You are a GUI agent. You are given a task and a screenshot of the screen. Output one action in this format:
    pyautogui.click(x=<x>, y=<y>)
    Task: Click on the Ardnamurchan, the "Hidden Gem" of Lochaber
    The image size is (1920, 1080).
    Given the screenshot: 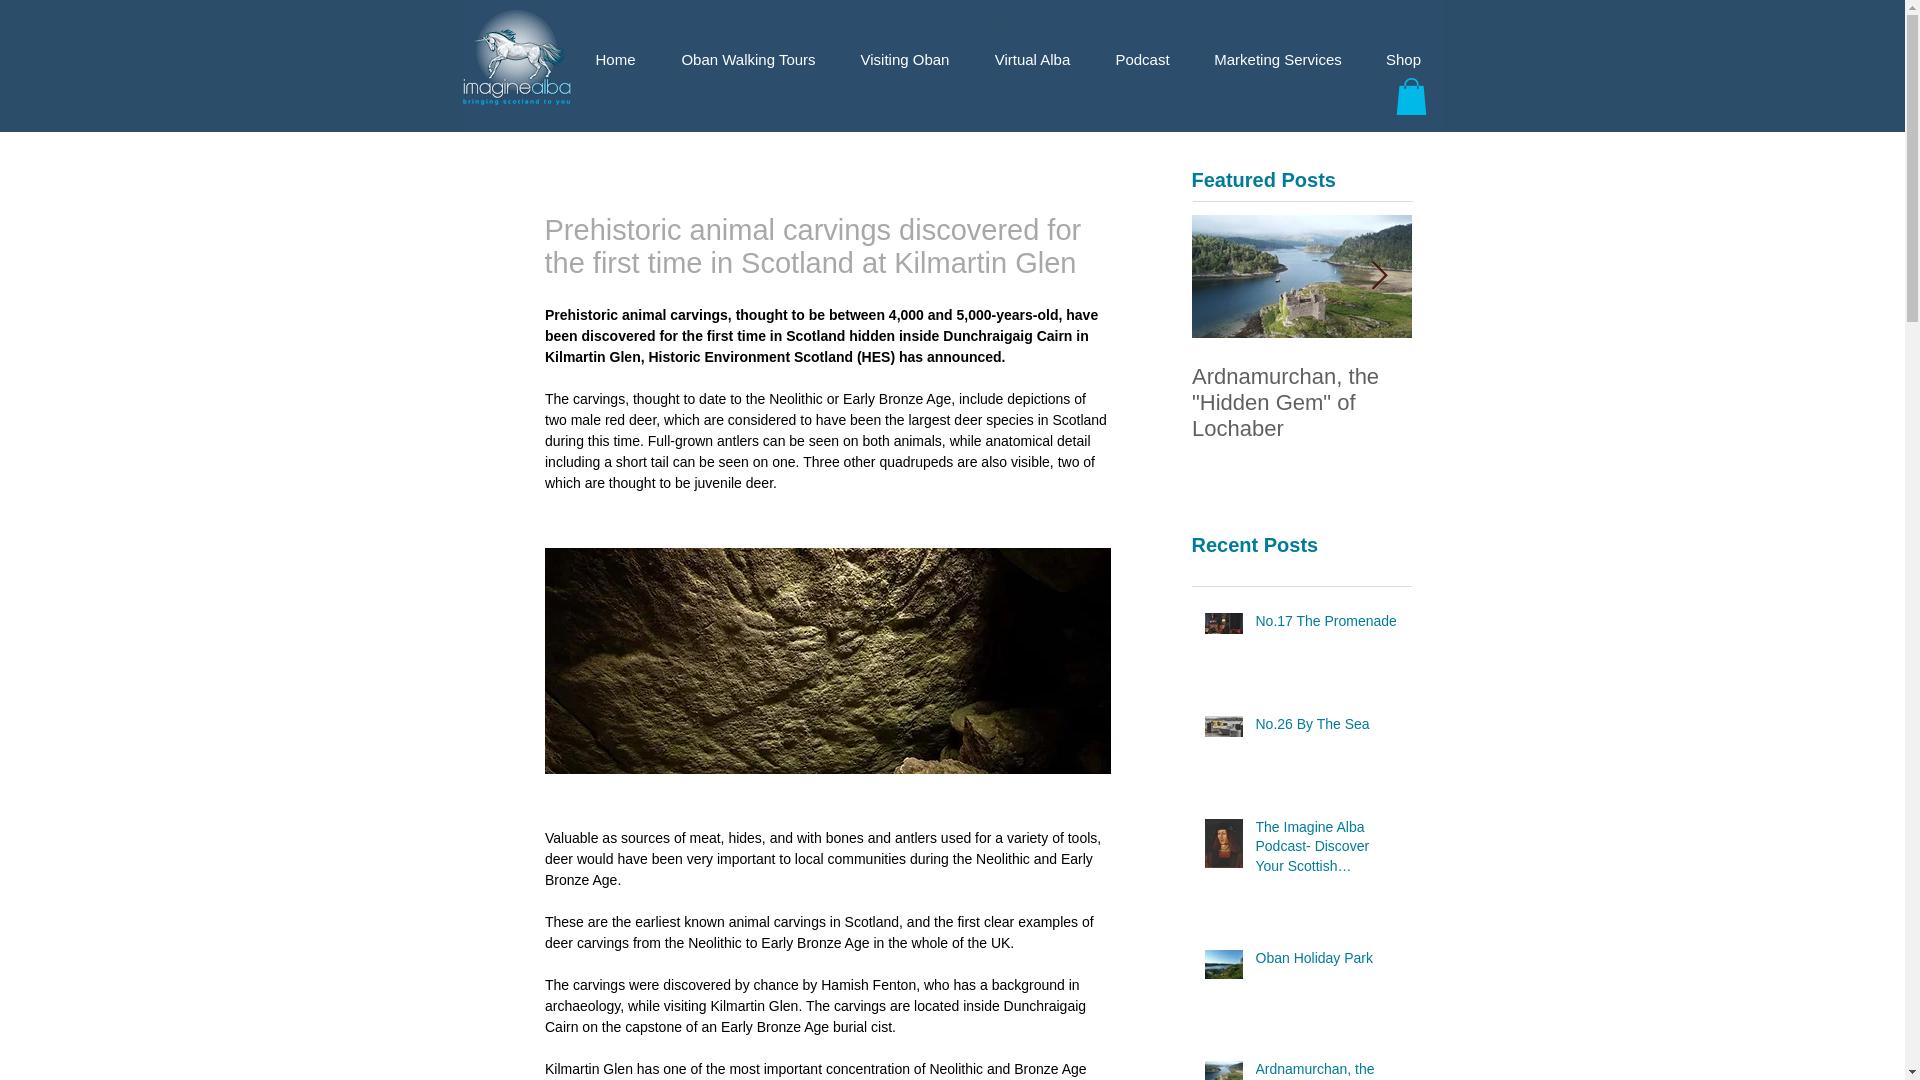 What is the action you would take?
    pyautogui.click(x=1302, y=402)
    